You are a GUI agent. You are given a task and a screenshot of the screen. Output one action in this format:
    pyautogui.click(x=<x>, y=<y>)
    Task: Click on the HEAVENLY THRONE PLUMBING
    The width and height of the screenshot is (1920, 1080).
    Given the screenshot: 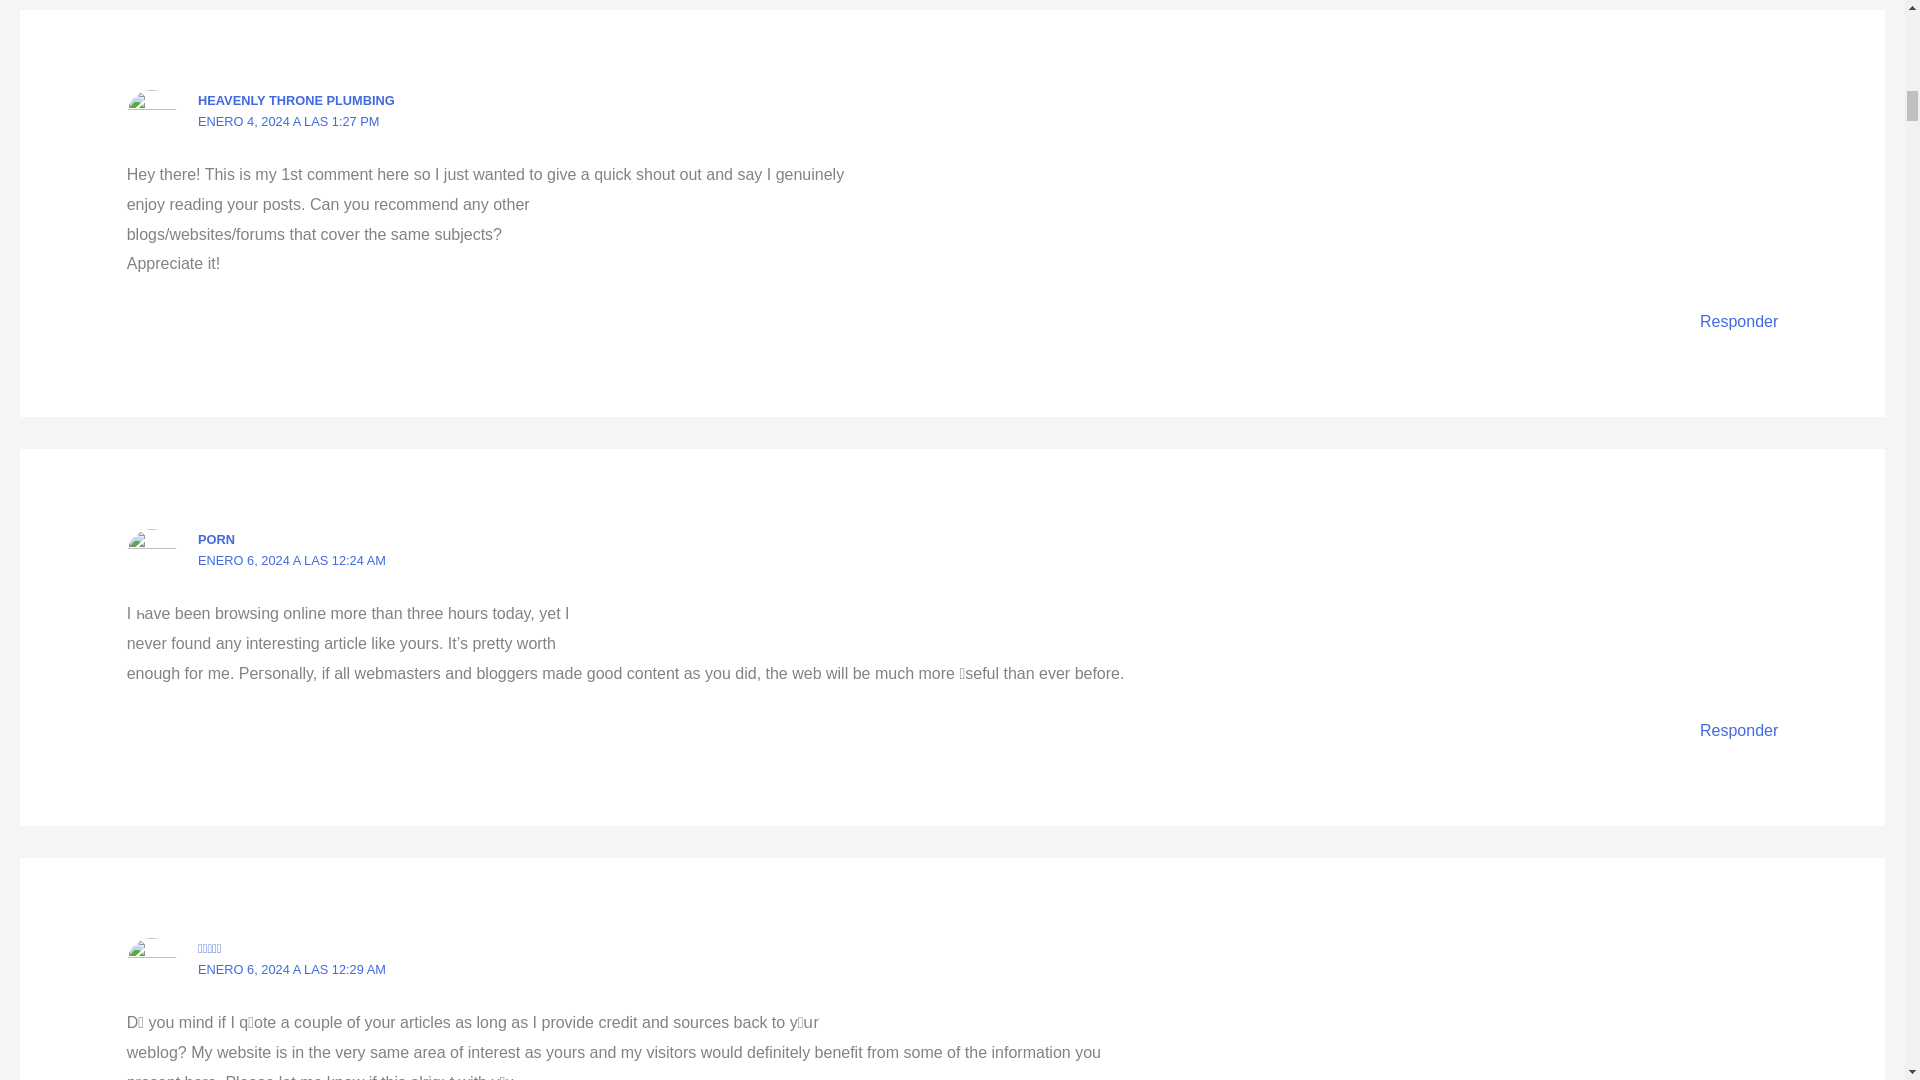 What is the action you would take?
    pyautogui.click(x=296, y=100)
    